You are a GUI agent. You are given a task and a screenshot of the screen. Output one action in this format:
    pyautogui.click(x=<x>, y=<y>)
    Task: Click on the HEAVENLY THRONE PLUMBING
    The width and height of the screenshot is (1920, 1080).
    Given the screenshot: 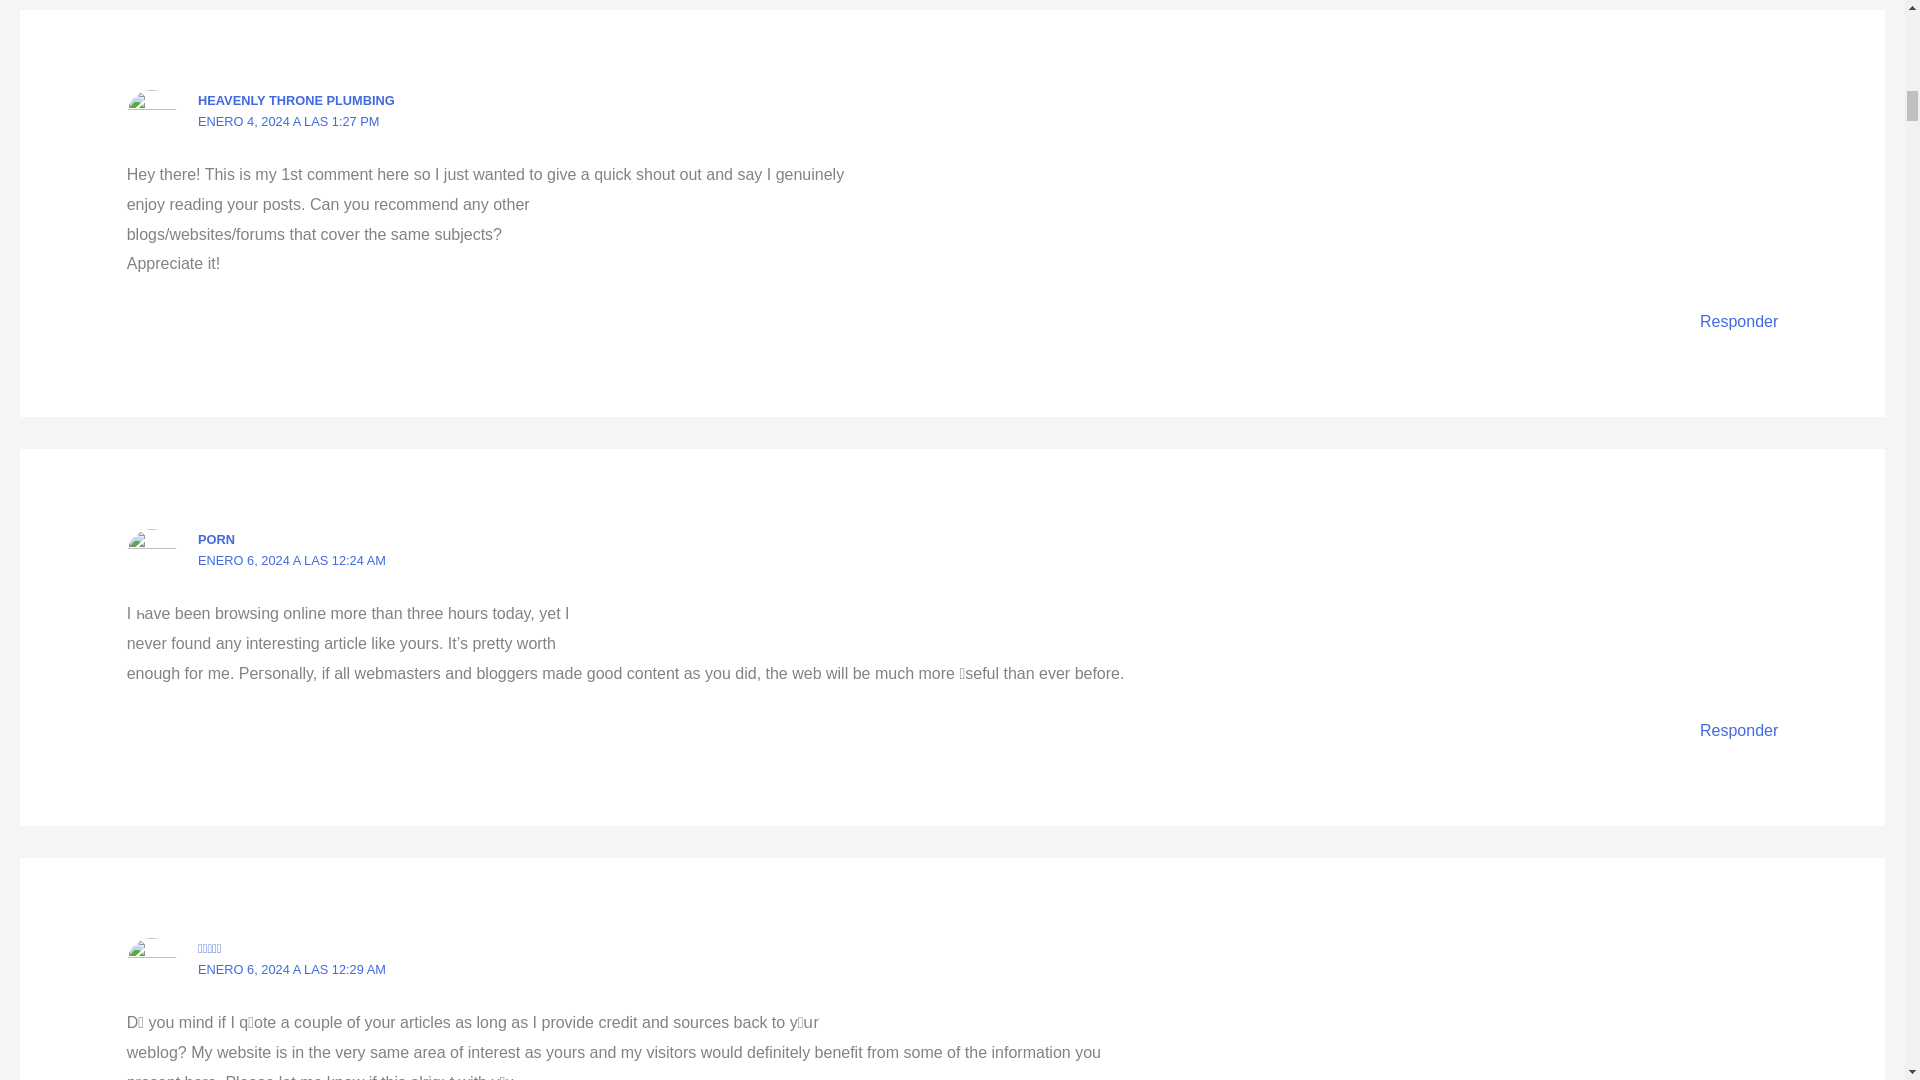 What is the action you would take?
    pyautogui.click(x=296, y=100)
    